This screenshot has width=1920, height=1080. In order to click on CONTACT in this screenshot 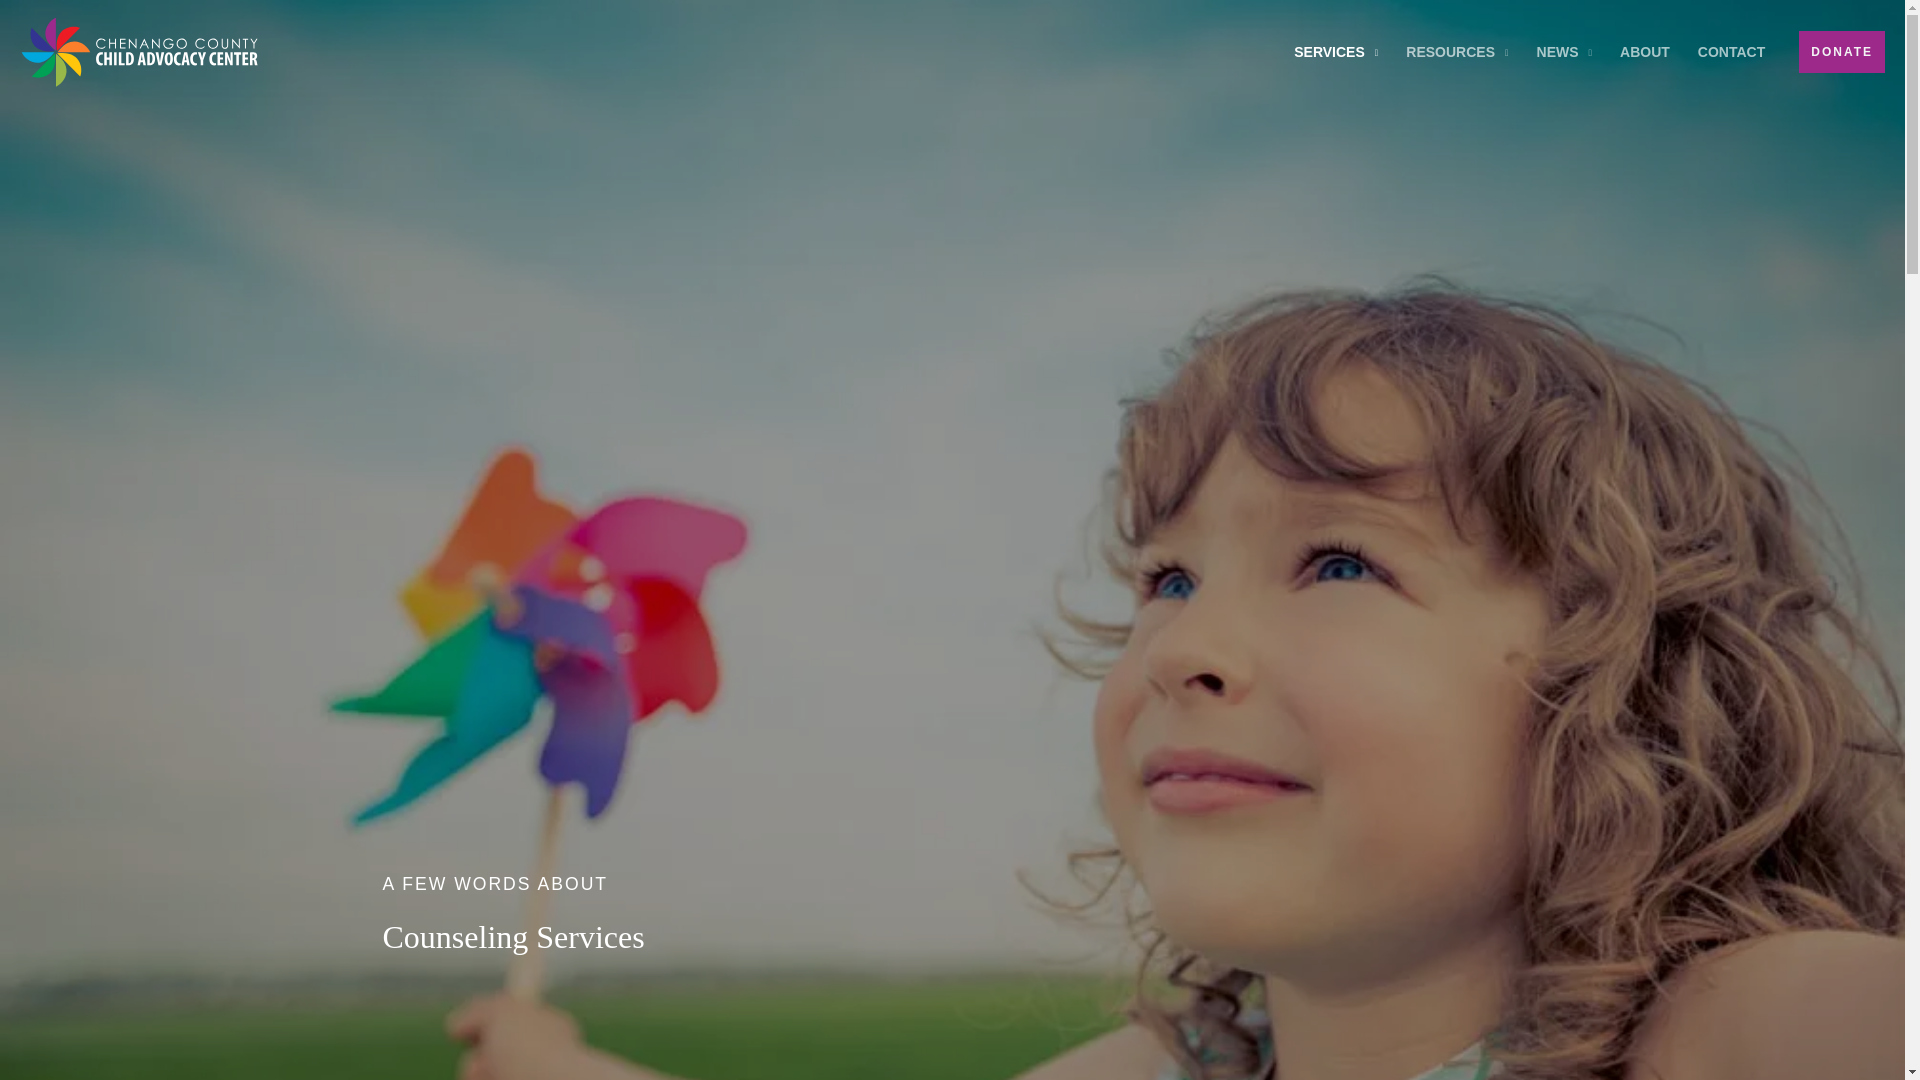, I will do `click(1731, 52)`.